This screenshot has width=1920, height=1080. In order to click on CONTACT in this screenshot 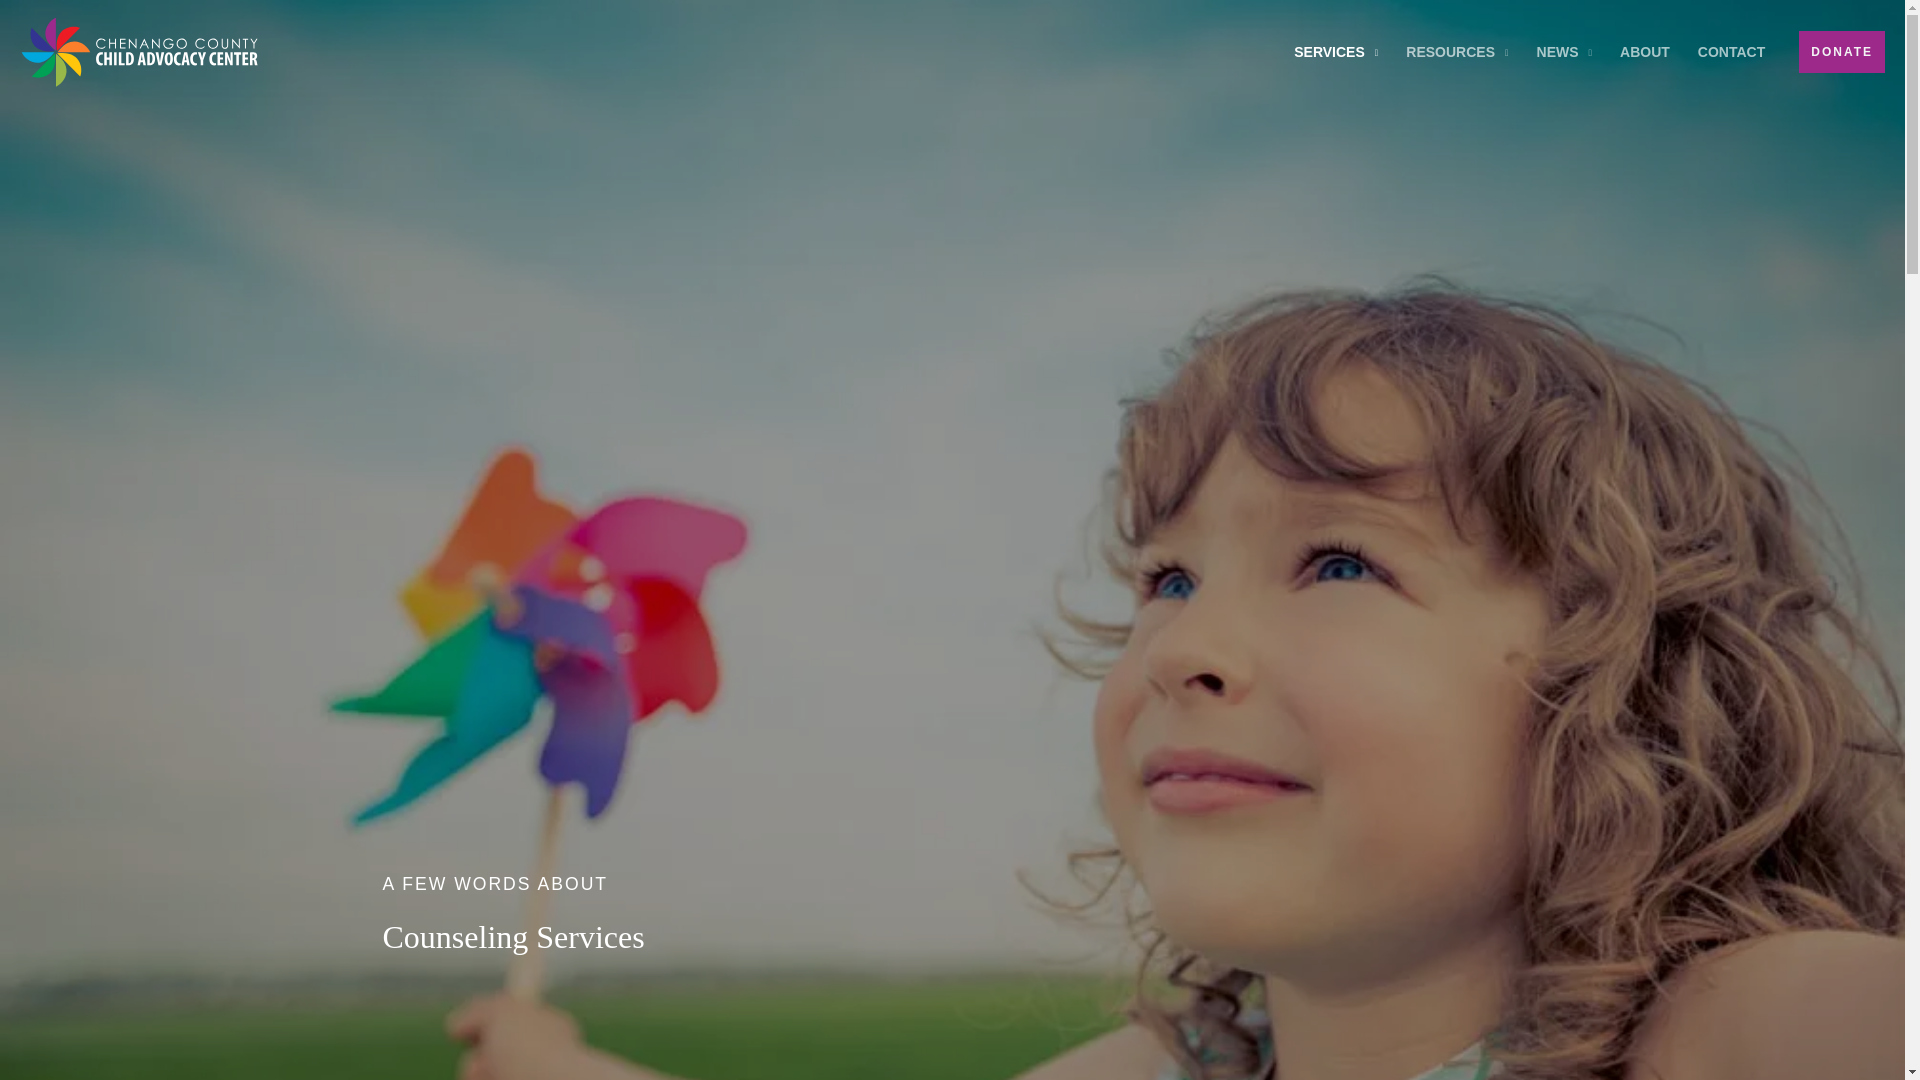, I will do `click(1731, 52)`.